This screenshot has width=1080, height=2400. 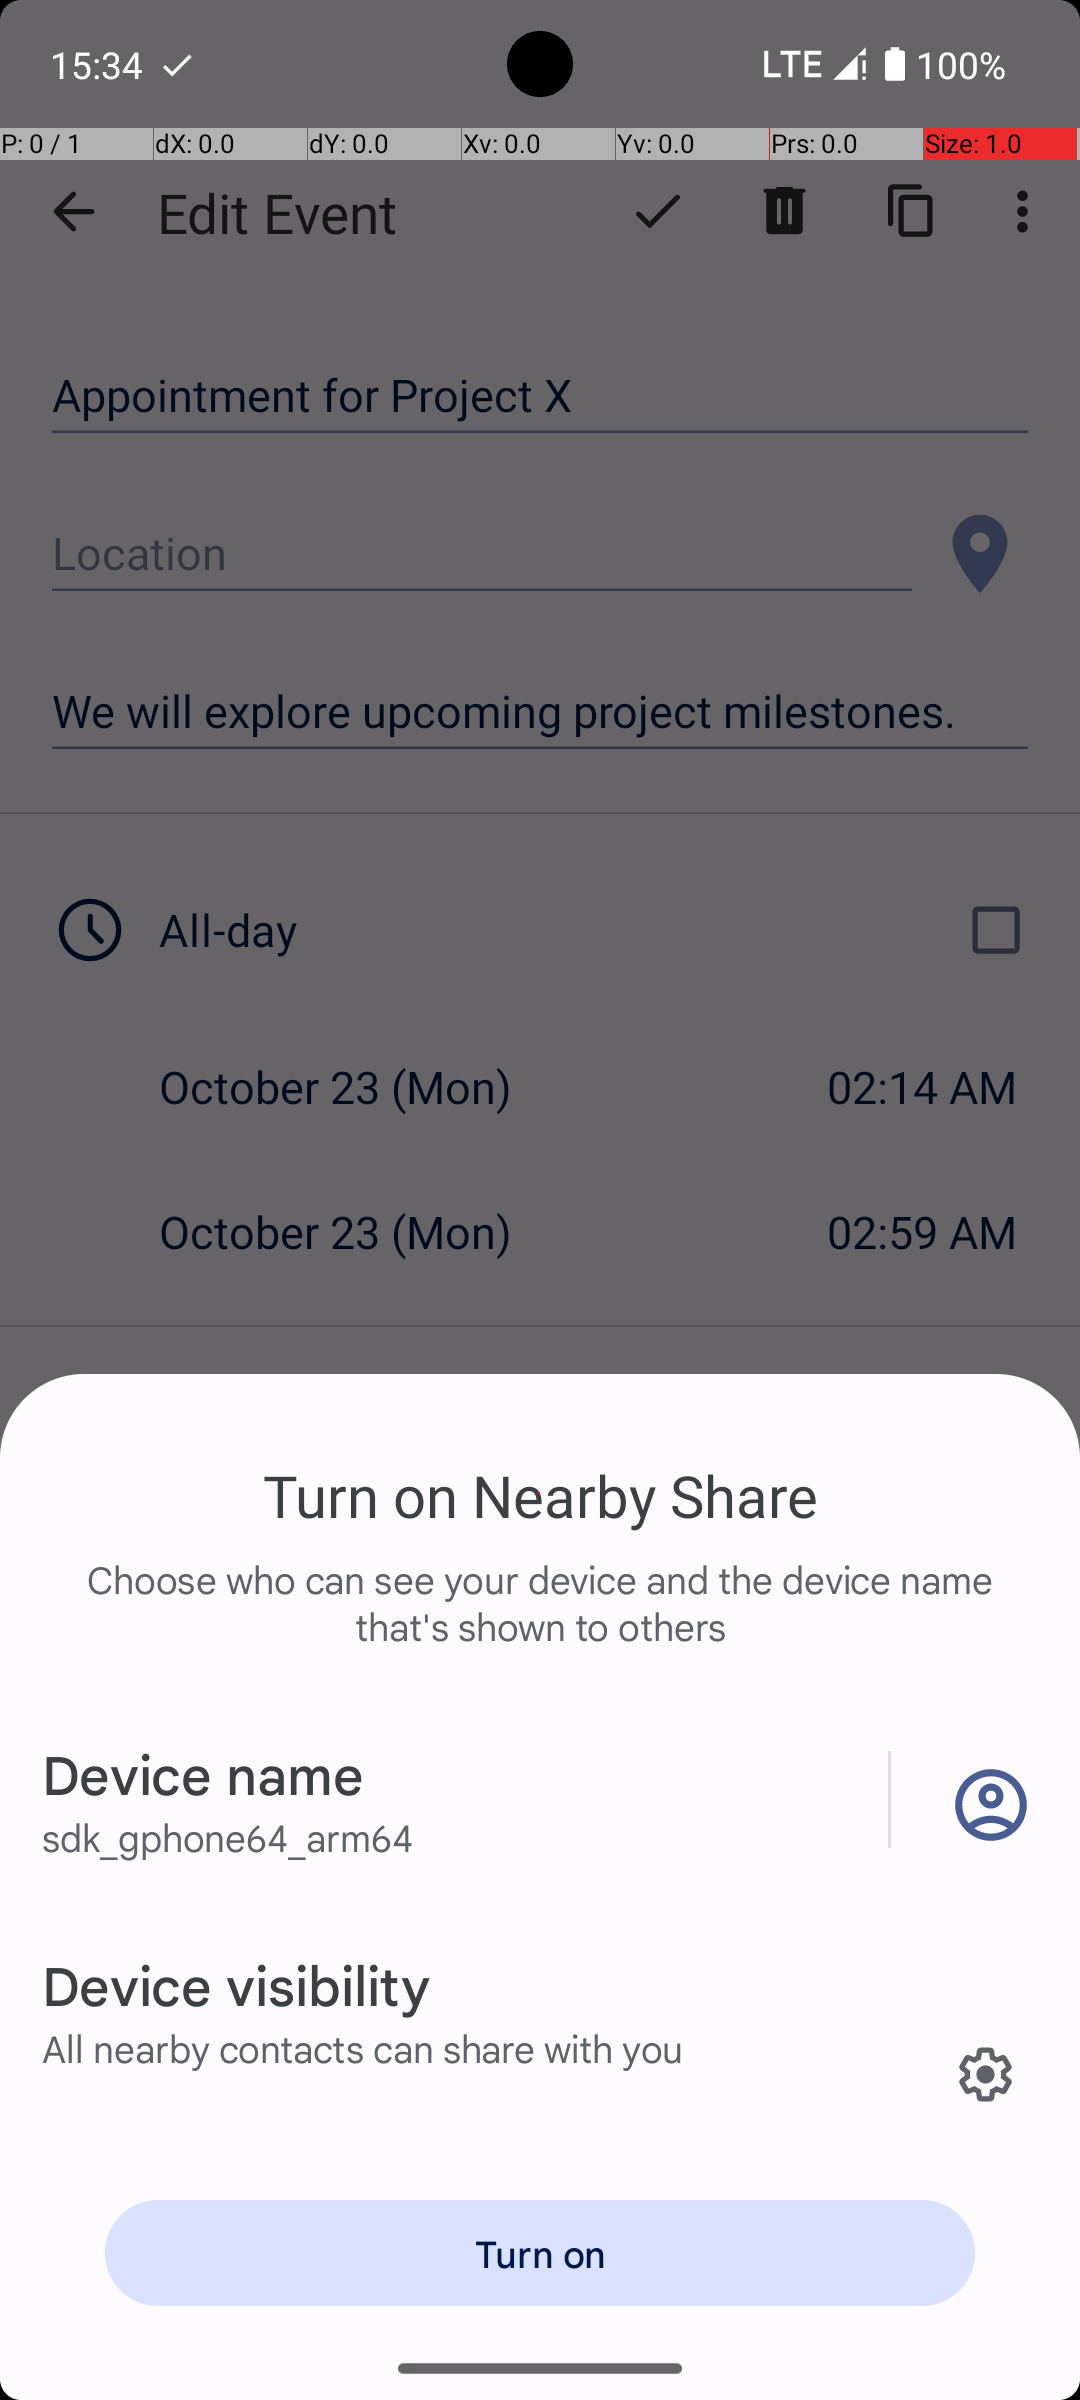 I want to click on Turn on Nearby Share, so click(x=540, y=1495).